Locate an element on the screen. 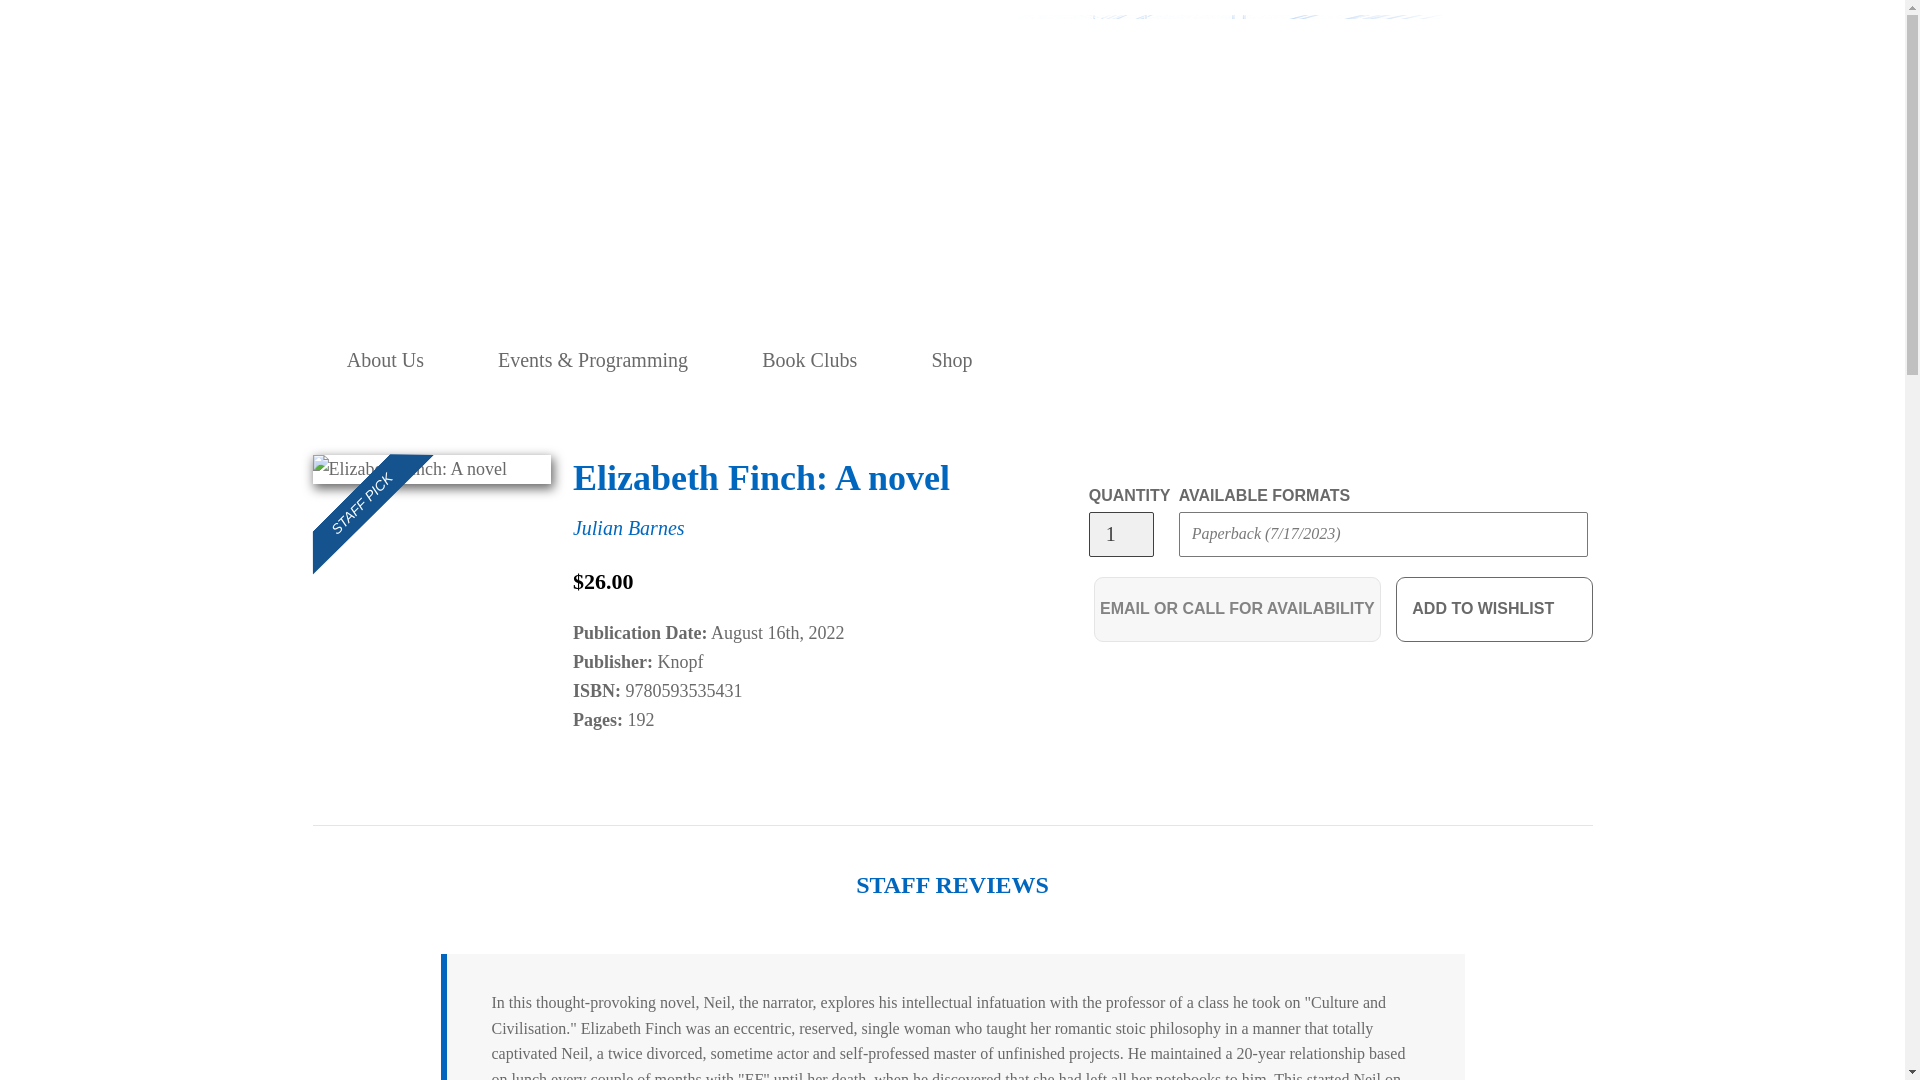 This screenshot has height=1080, width=1920. Wishlist is located at coordinates (1392, 360).